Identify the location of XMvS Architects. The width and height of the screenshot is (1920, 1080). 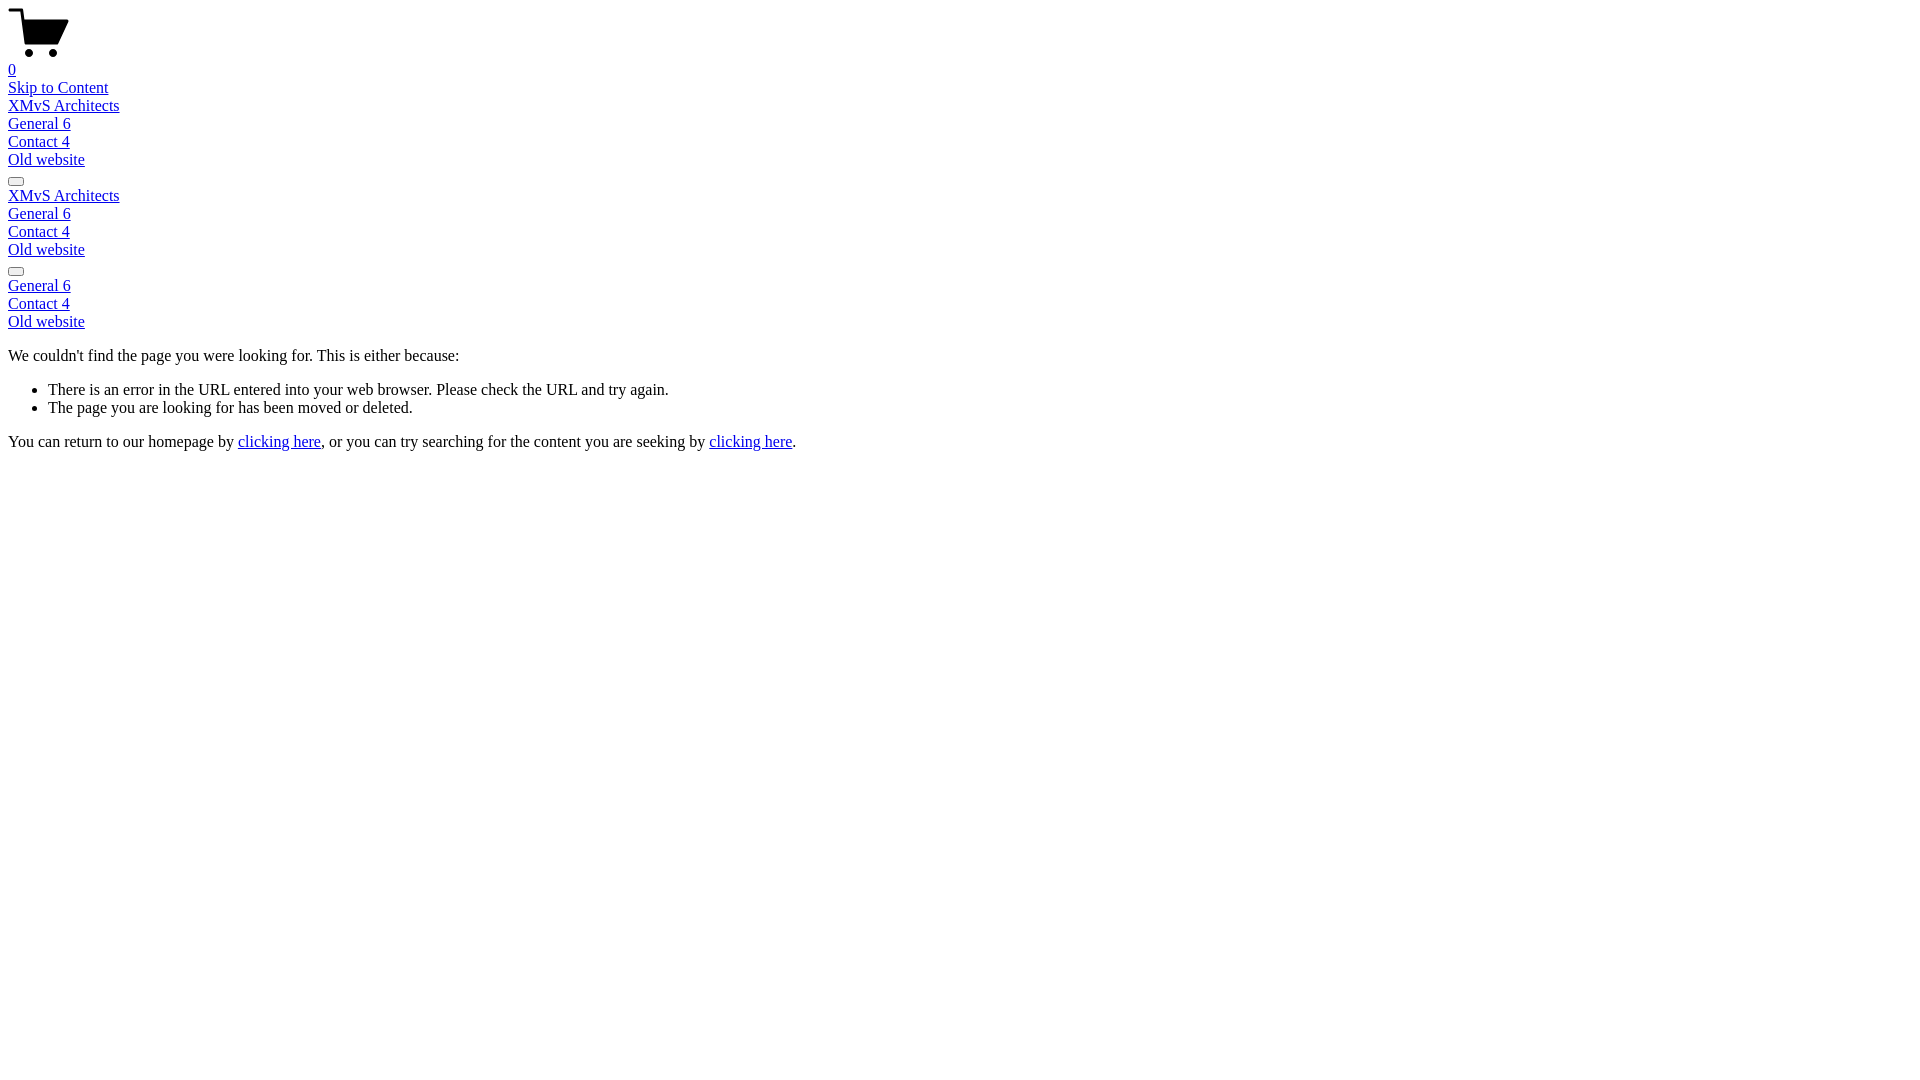
(64, 106).